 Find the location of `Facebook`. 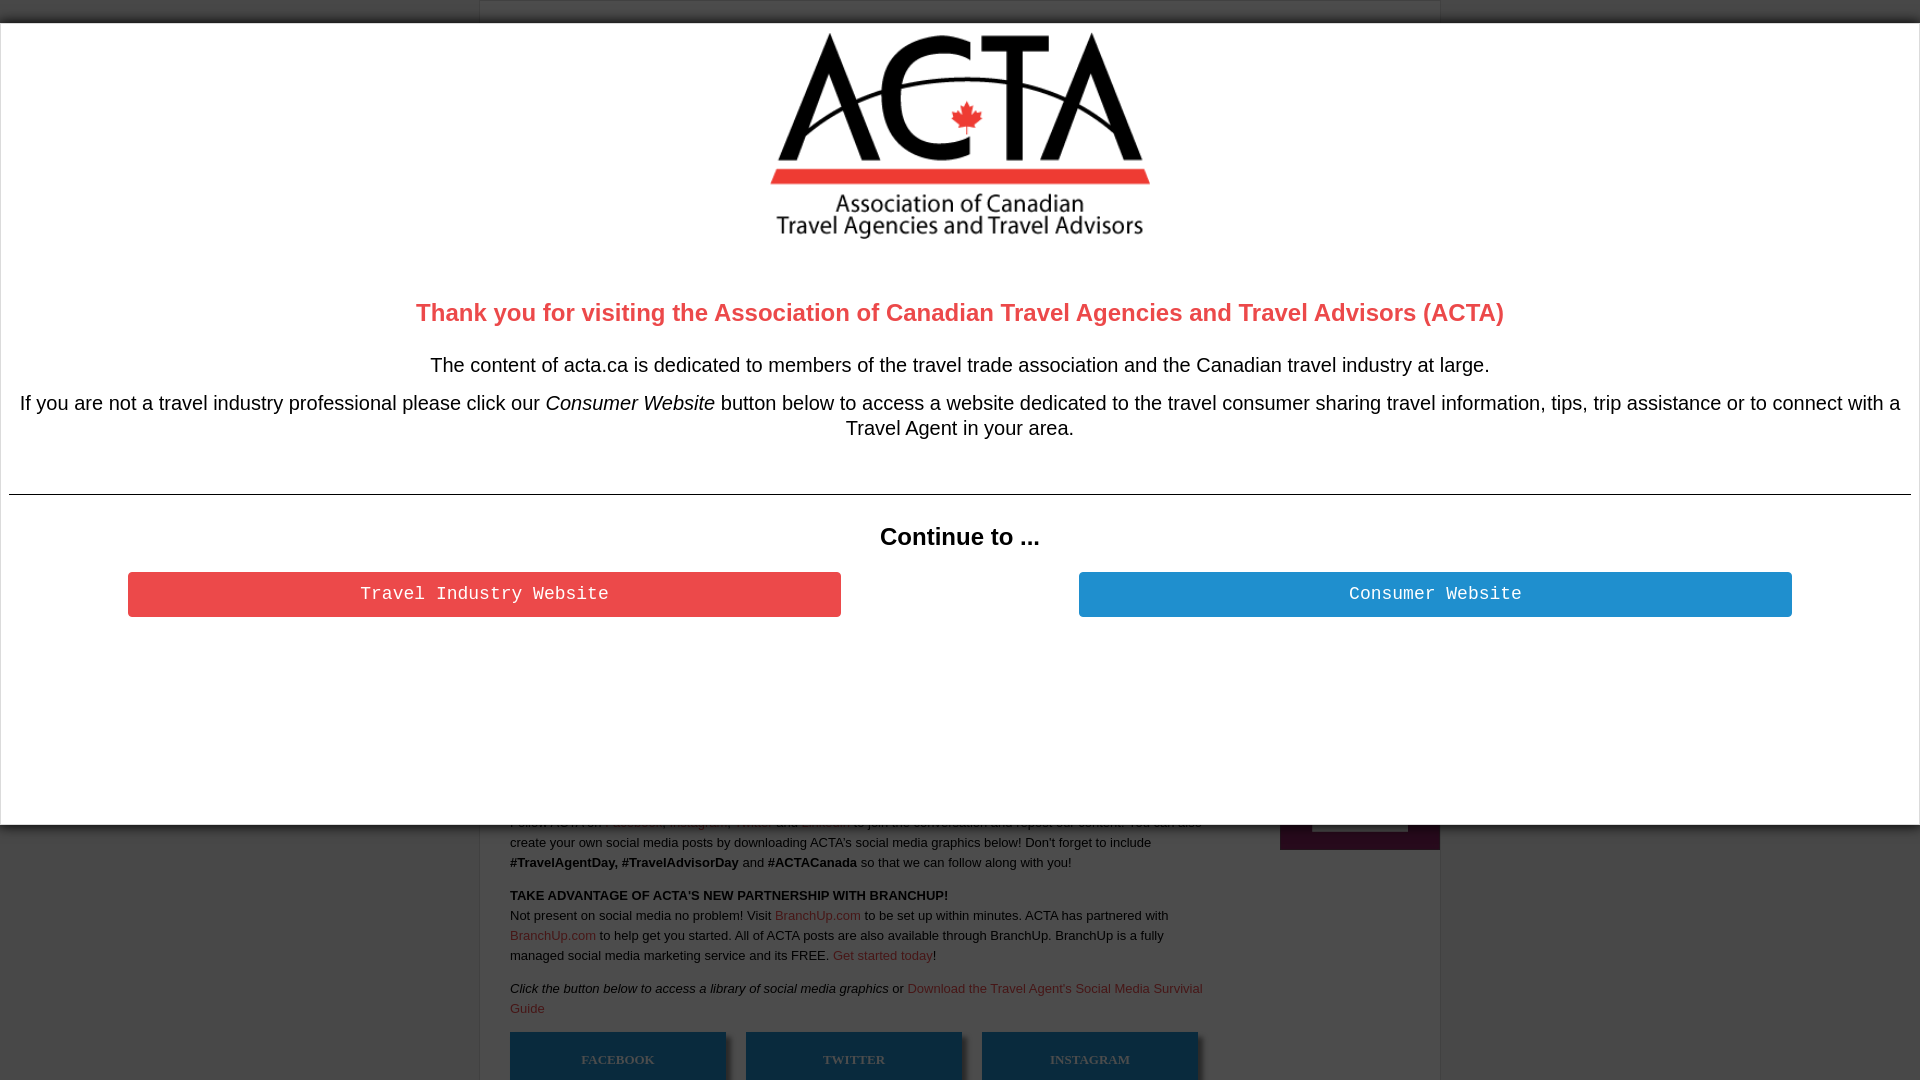

Facebook is located at coordinates (634, 822).